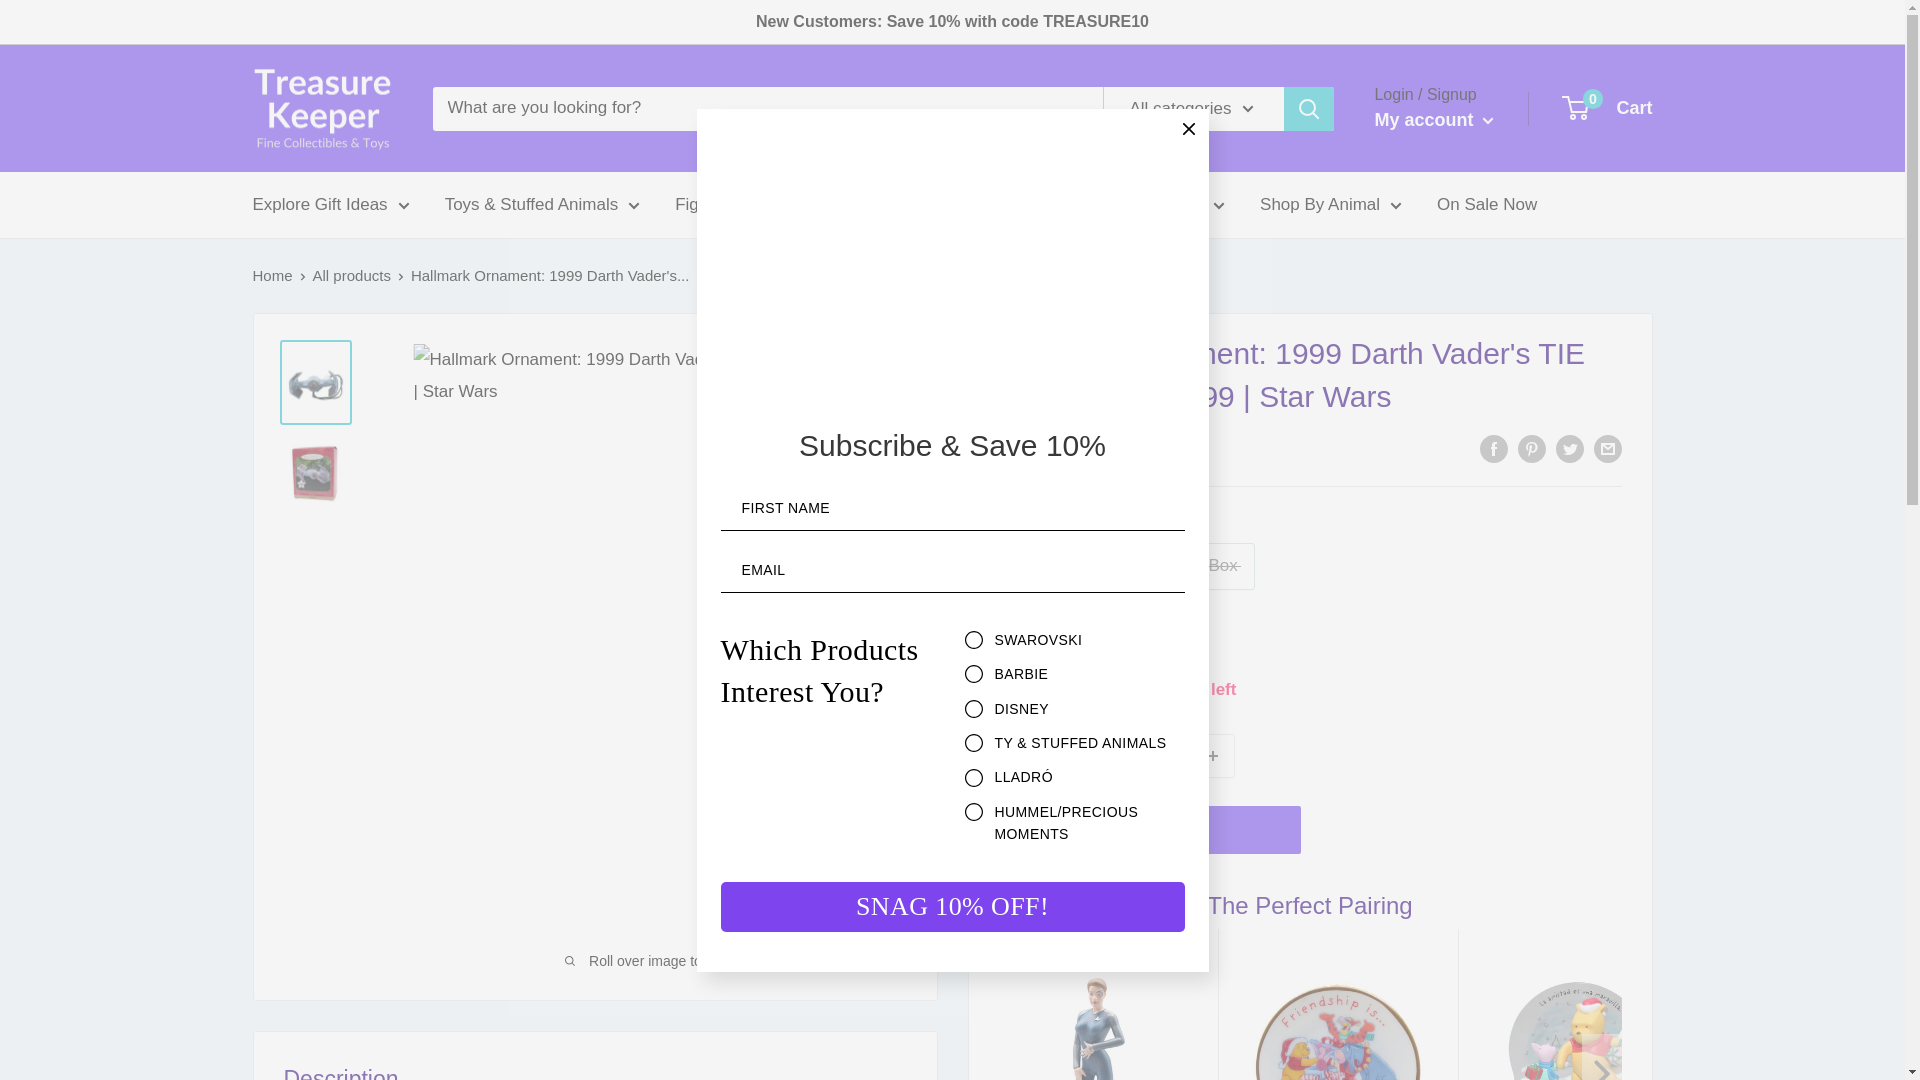  What do you see at coordinates (1200, 566) in the screenshot?
I see `Worn Box` at bounding box center [1200, 566].